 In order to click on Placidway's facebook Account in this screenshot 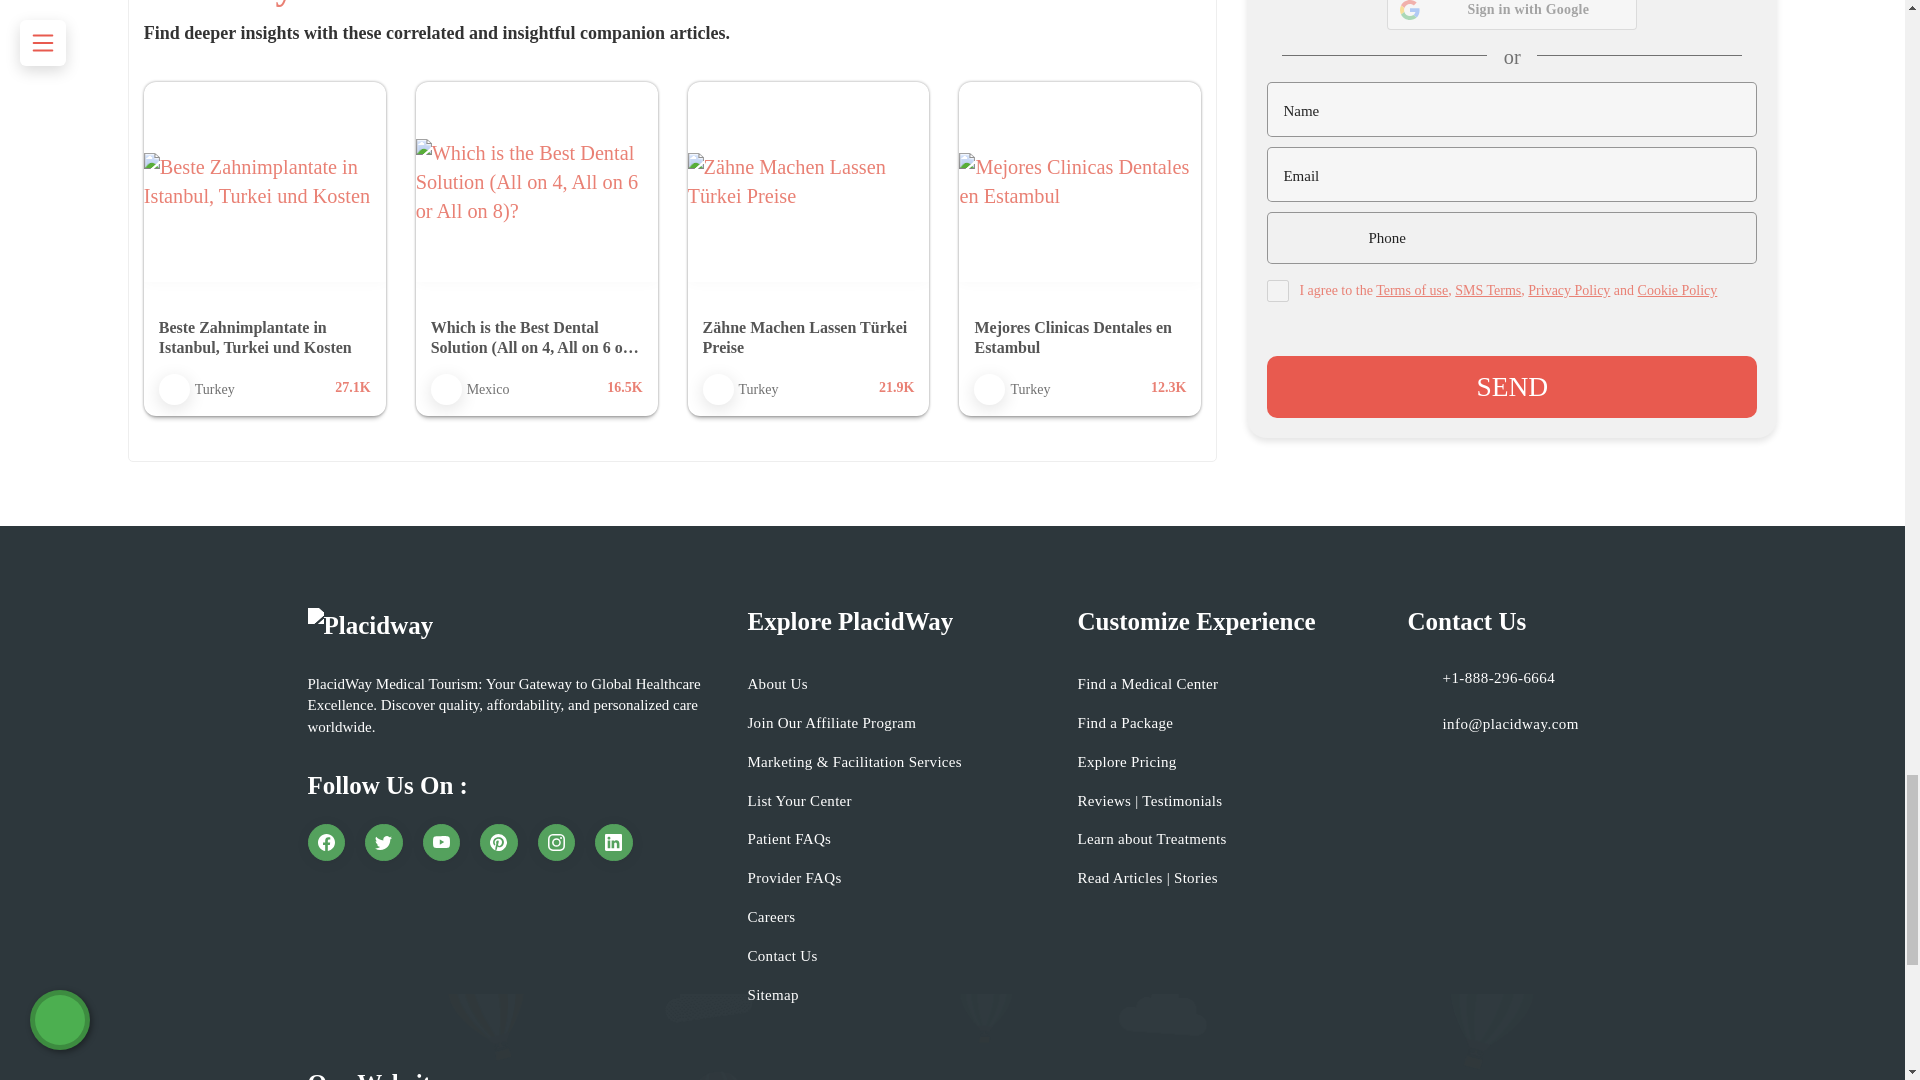, I will do `click(326, 842)`.